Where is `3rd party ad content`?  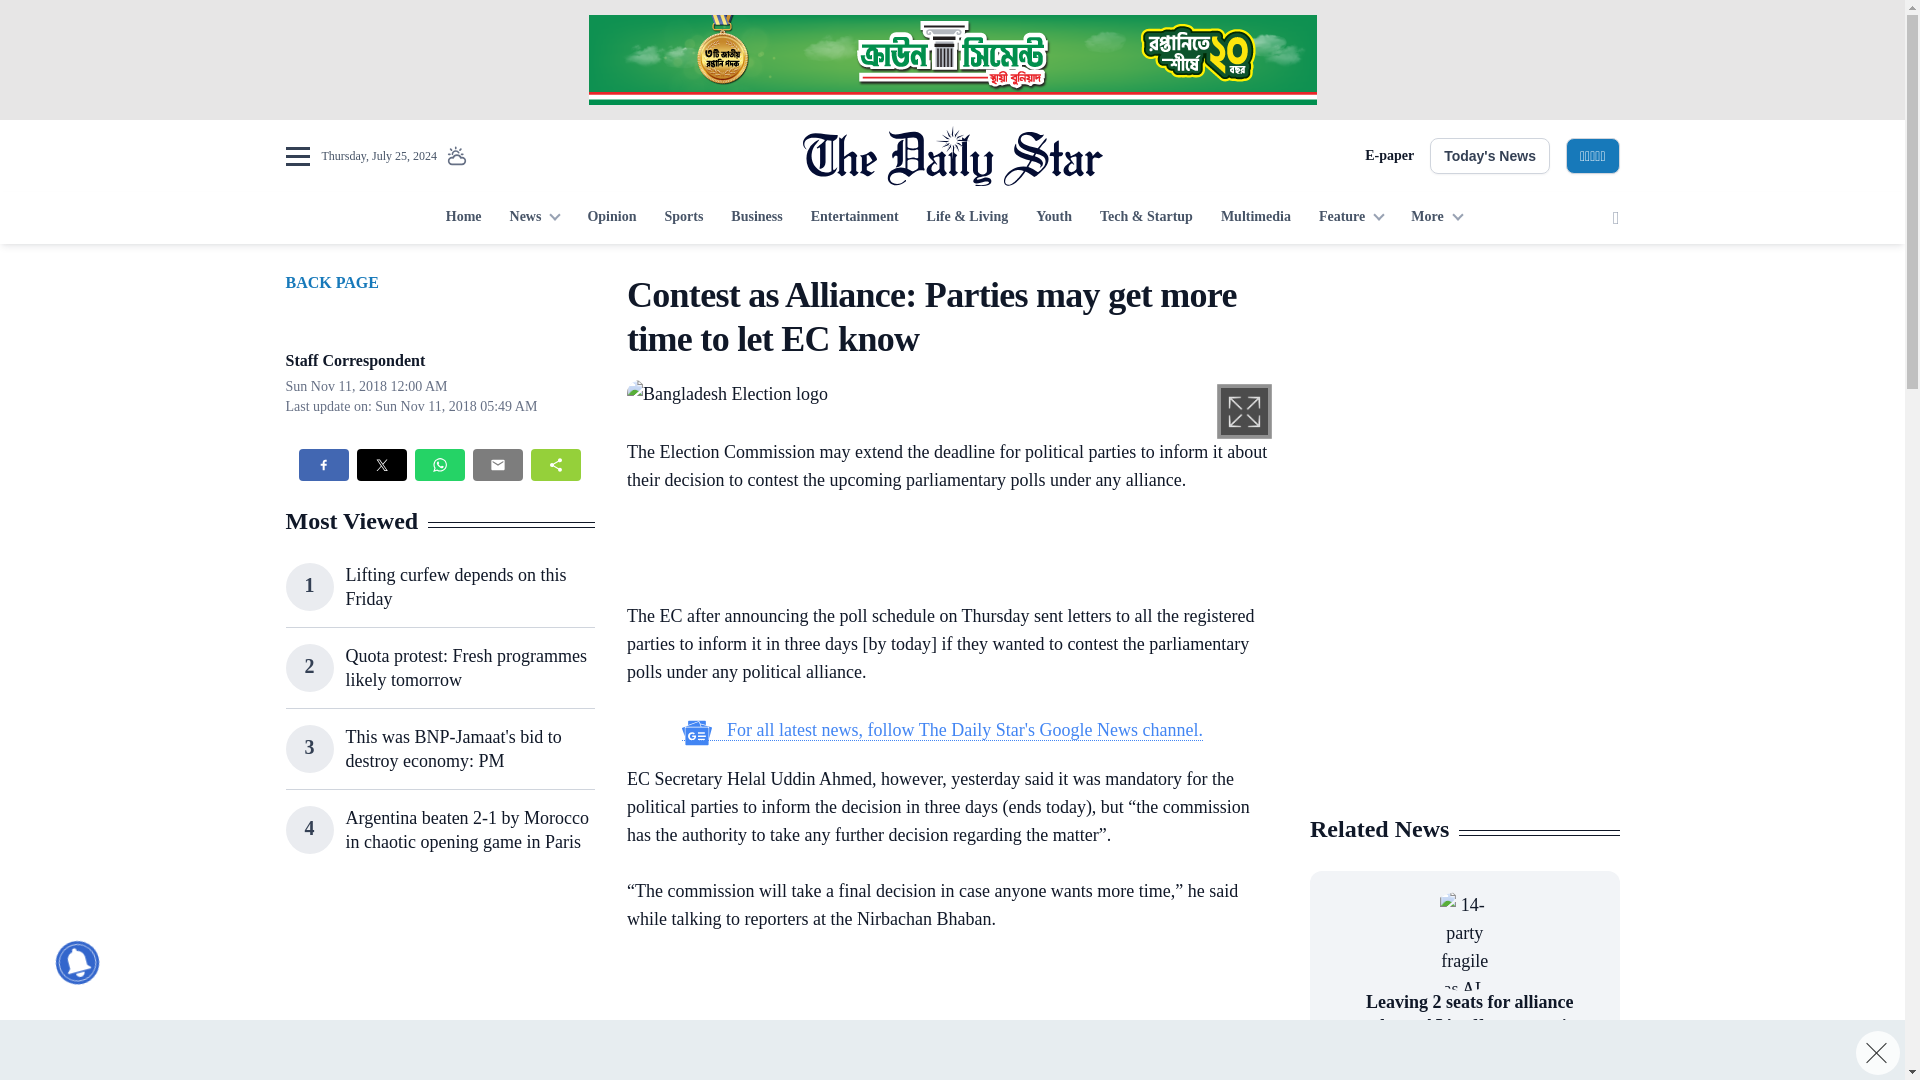
3rd party ad content is located at coordinates (951, 60).